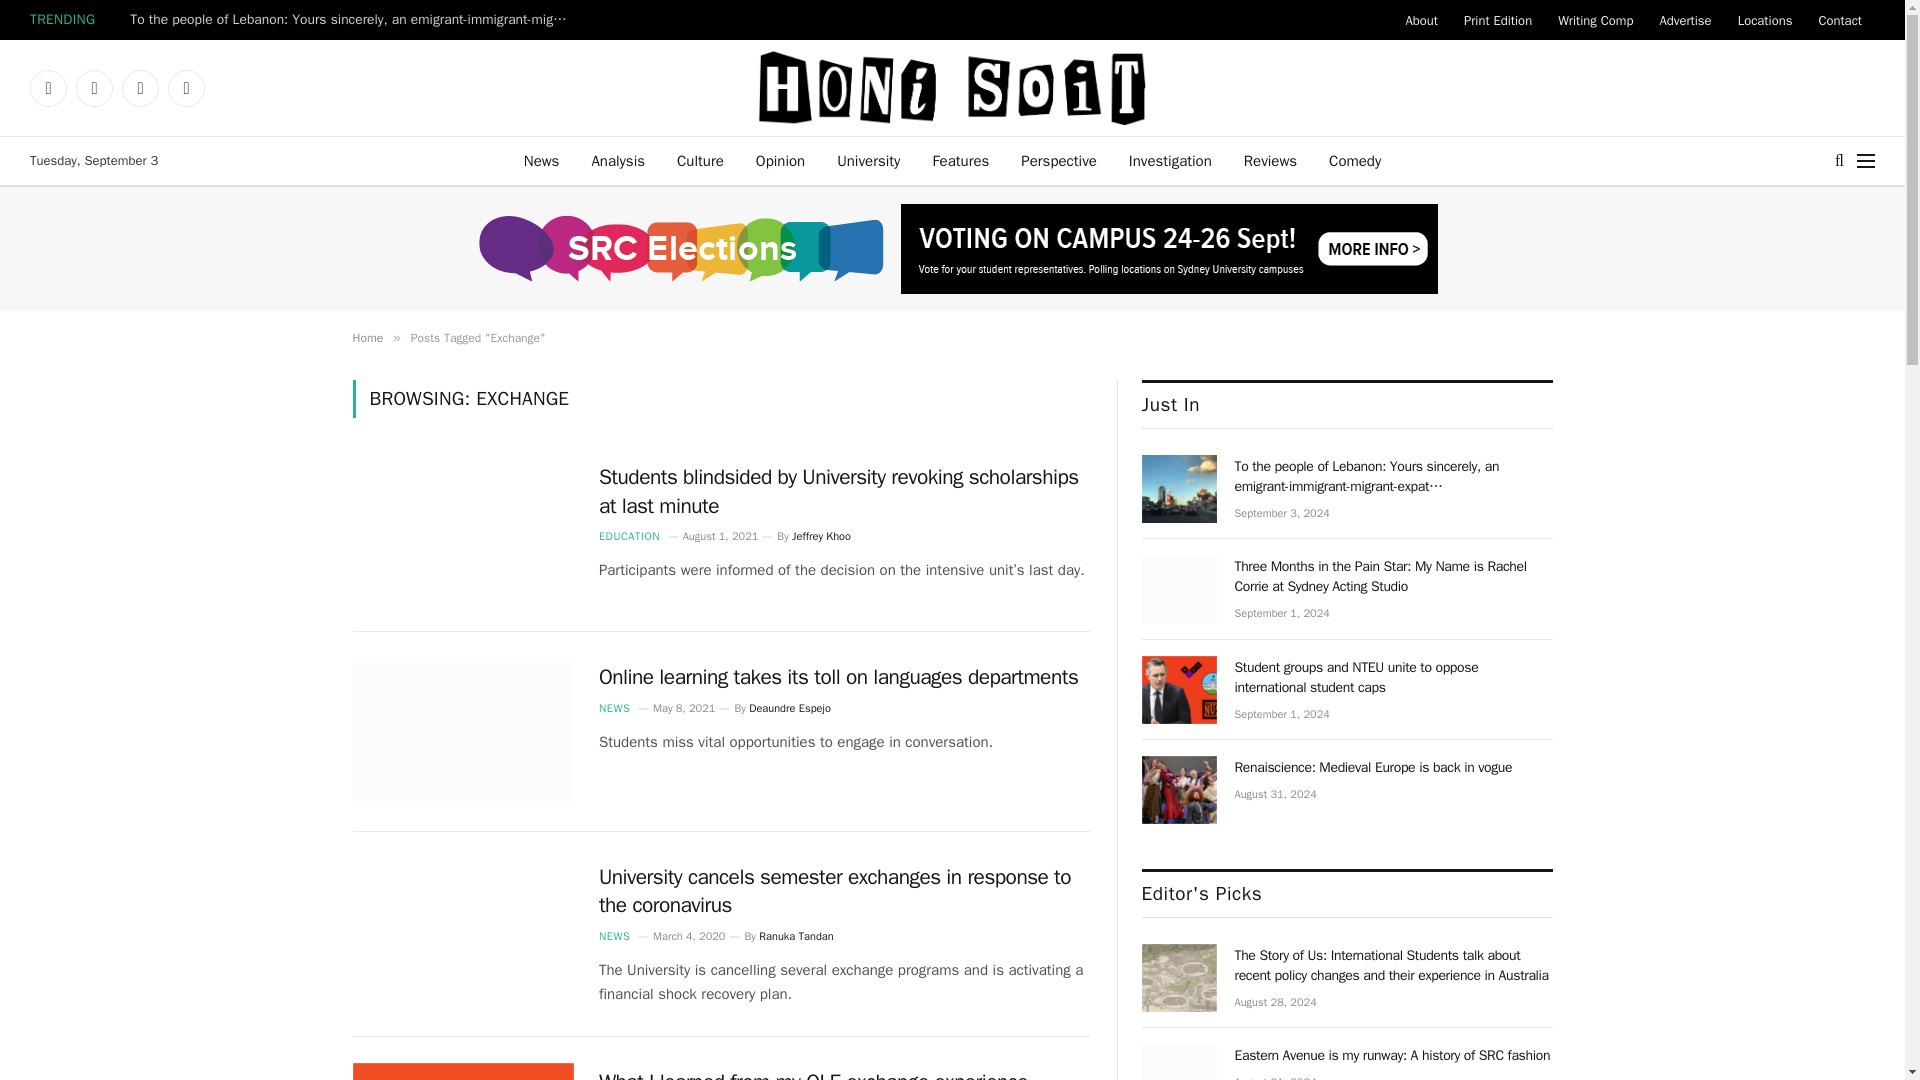  Describe the element at coordinates (1270, 160) in the screenshot. I see `Reviews` at that location.